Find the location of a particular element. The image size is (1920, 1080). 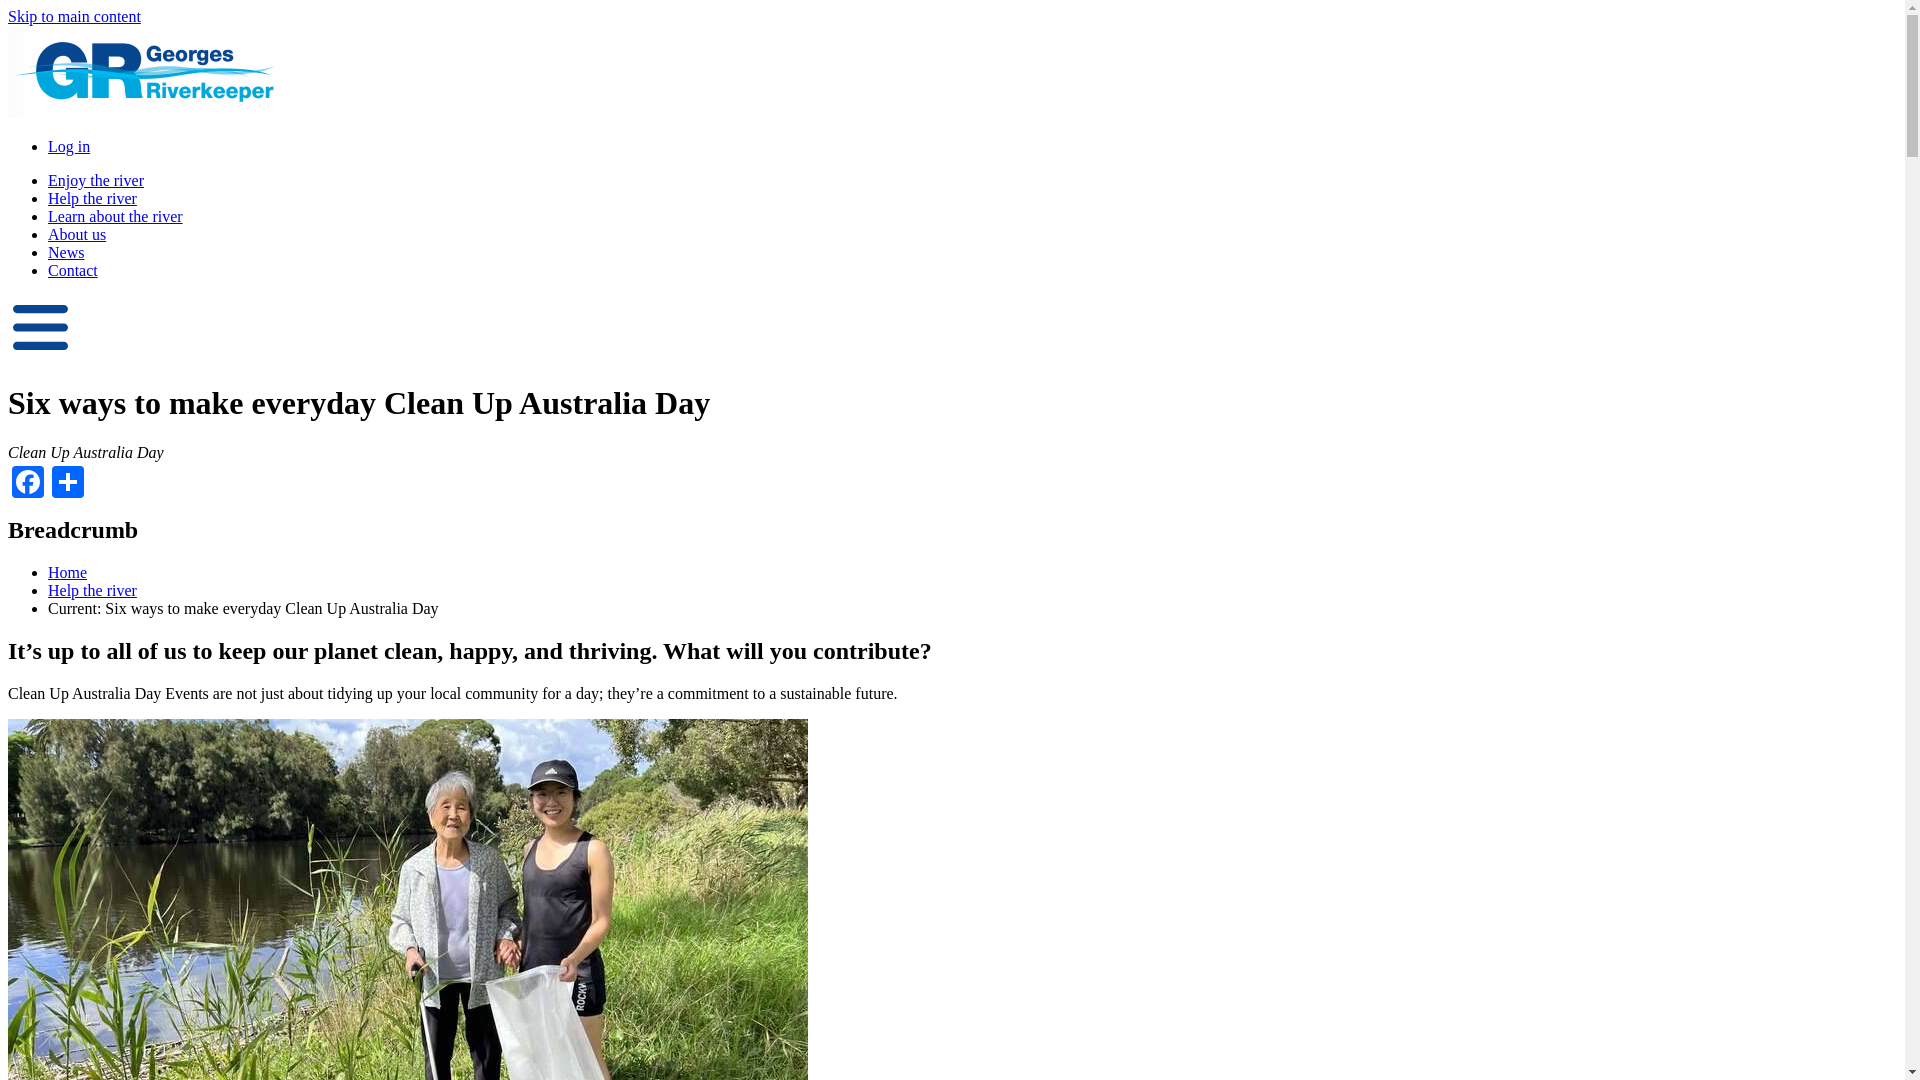

Contact is located at coordinates (72, 270).